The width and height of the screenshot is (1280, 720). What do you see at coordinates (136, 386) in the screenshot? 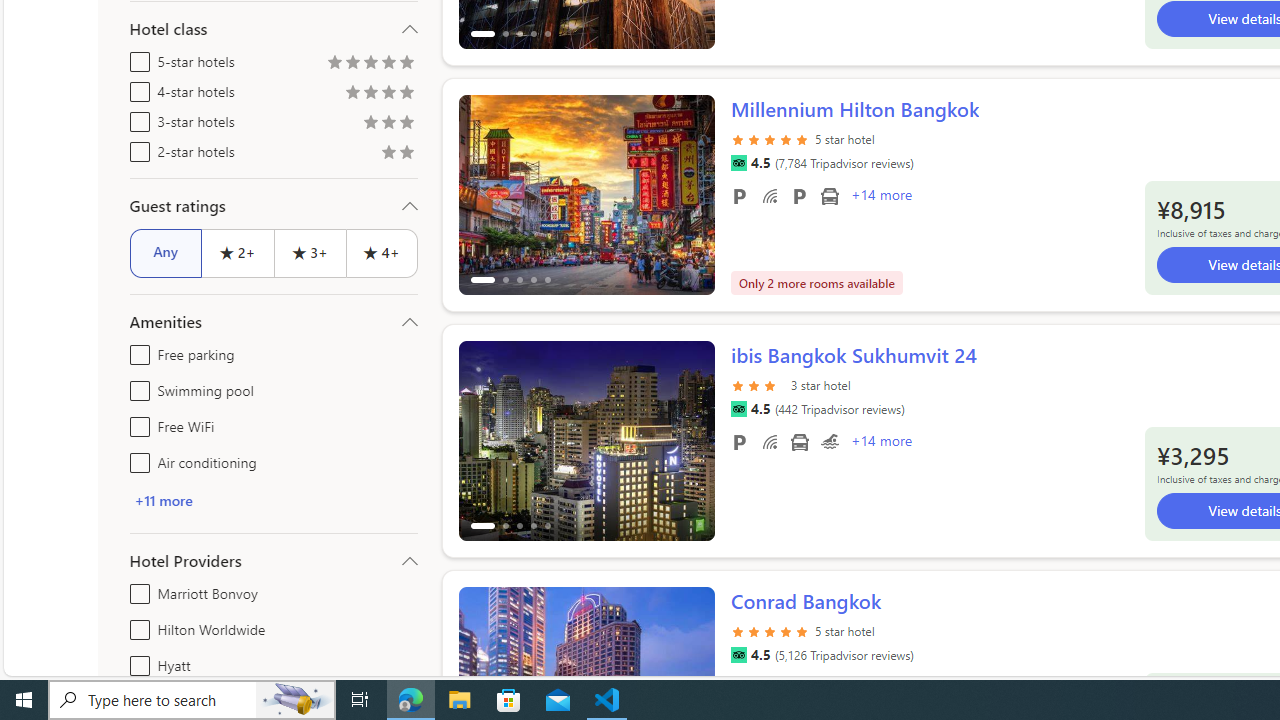
I see `Swimming pool` at bounding box center [136, 386].